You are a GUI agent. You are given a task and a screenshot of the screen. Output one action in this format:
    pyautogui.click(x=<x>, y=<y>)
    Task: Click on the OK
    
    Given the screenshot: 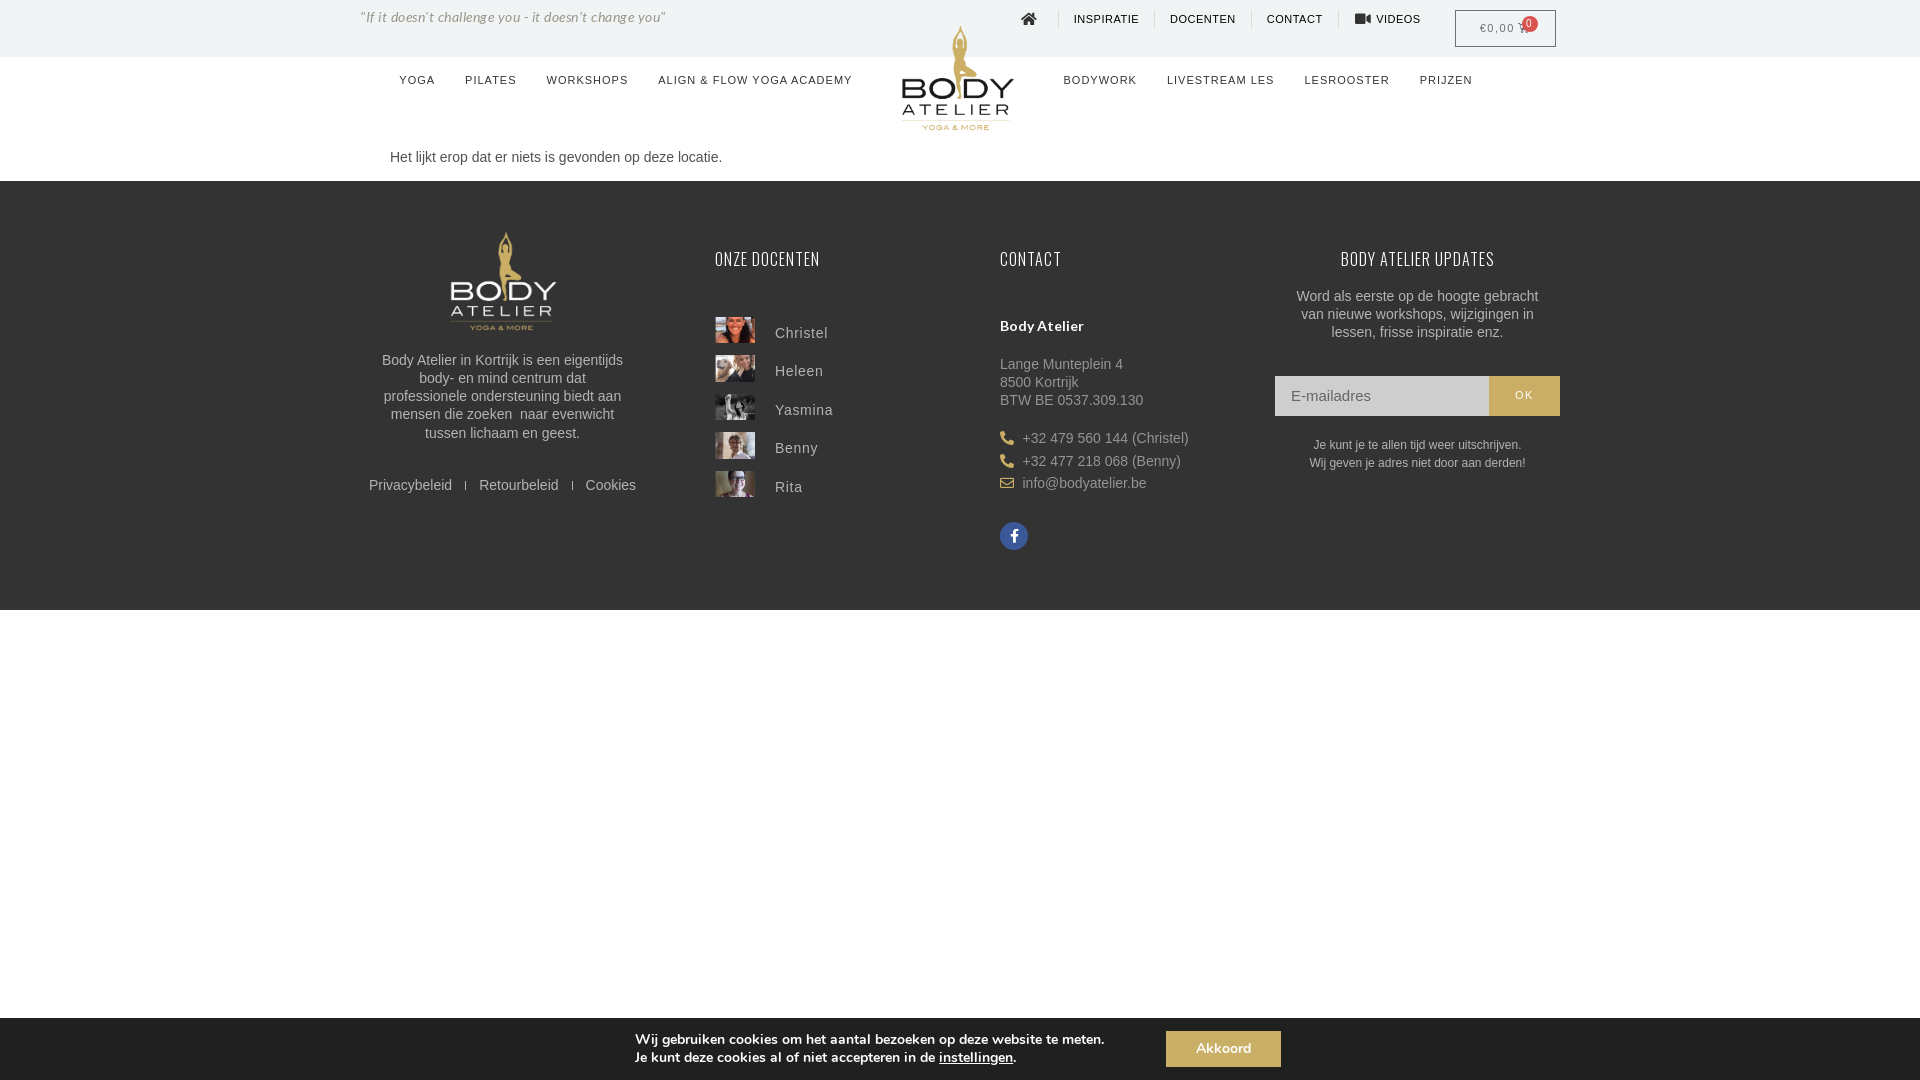 What is the action you would take?
    pyautogui.click(x=1524, y=396)
    